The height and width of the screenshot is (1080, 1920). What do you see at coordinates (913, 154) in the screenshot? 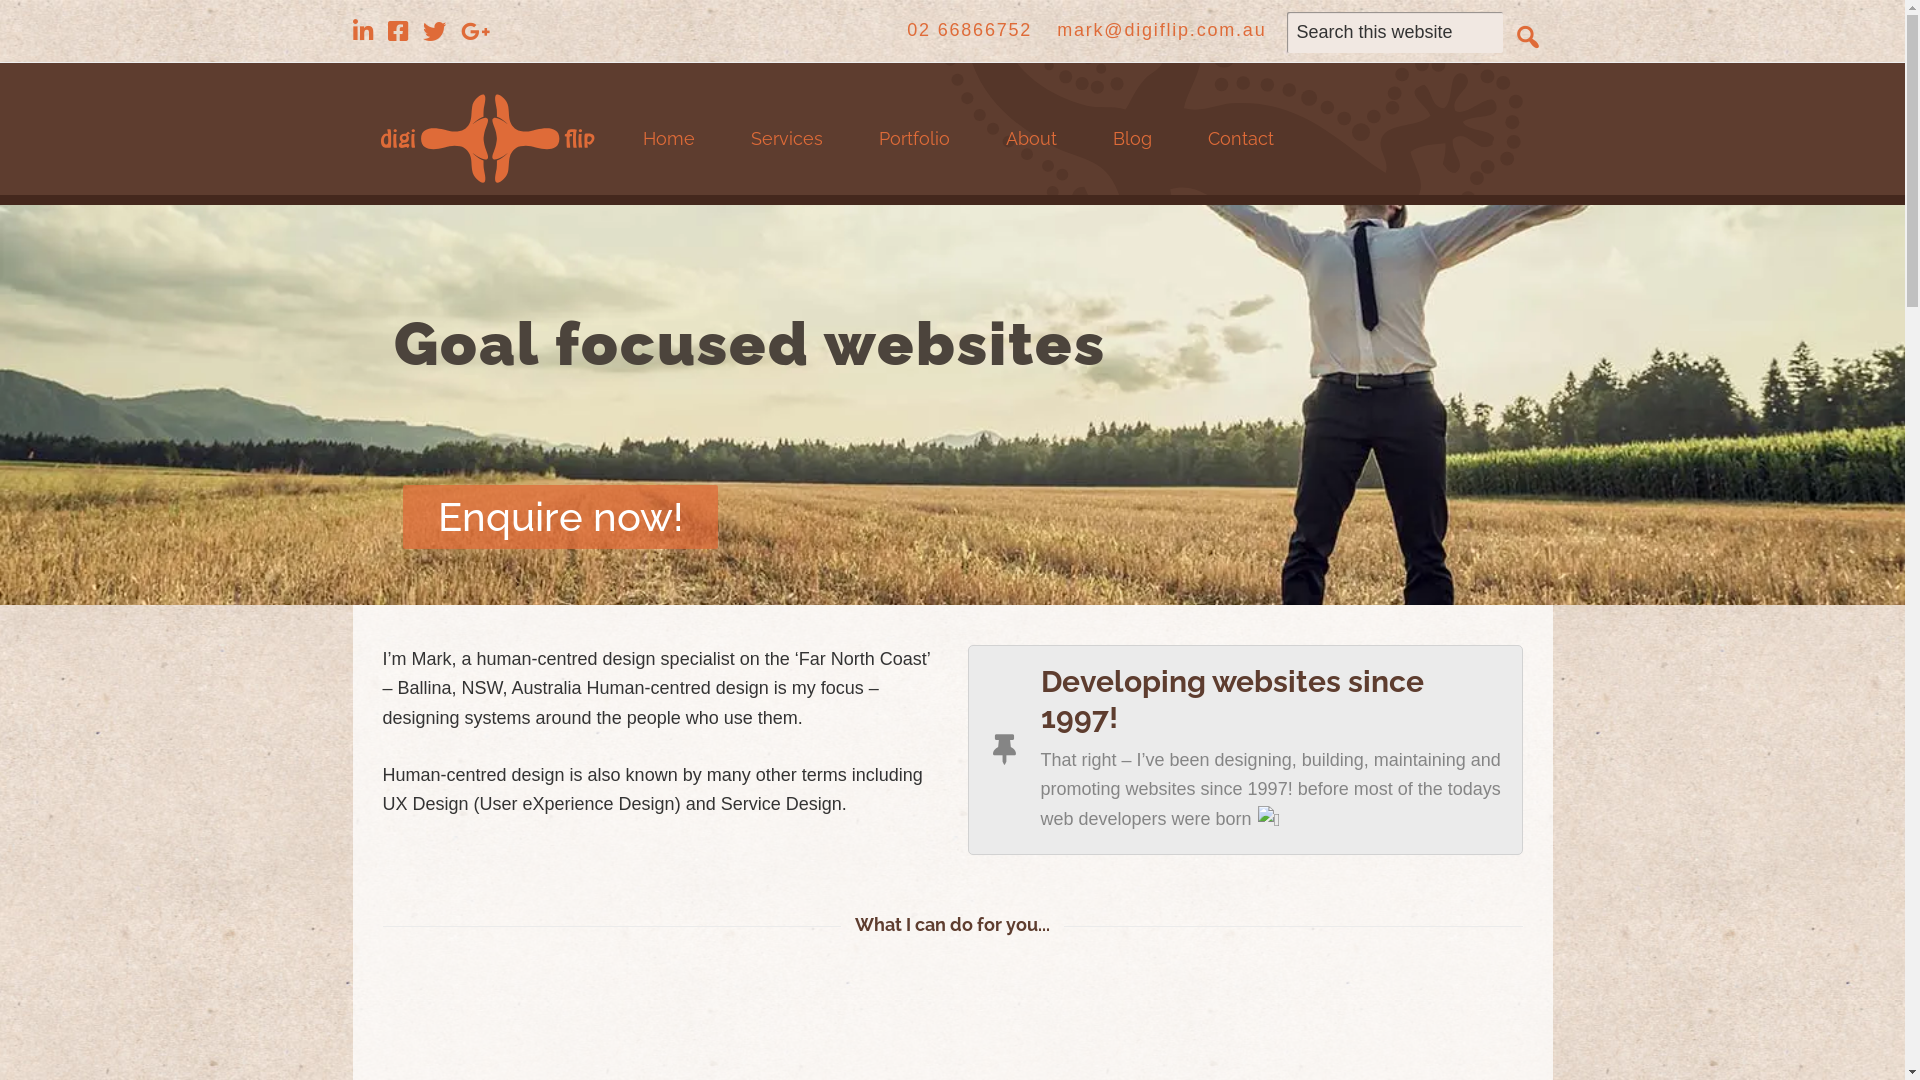
I see `Portfolio` at bounding box center [913, 154].